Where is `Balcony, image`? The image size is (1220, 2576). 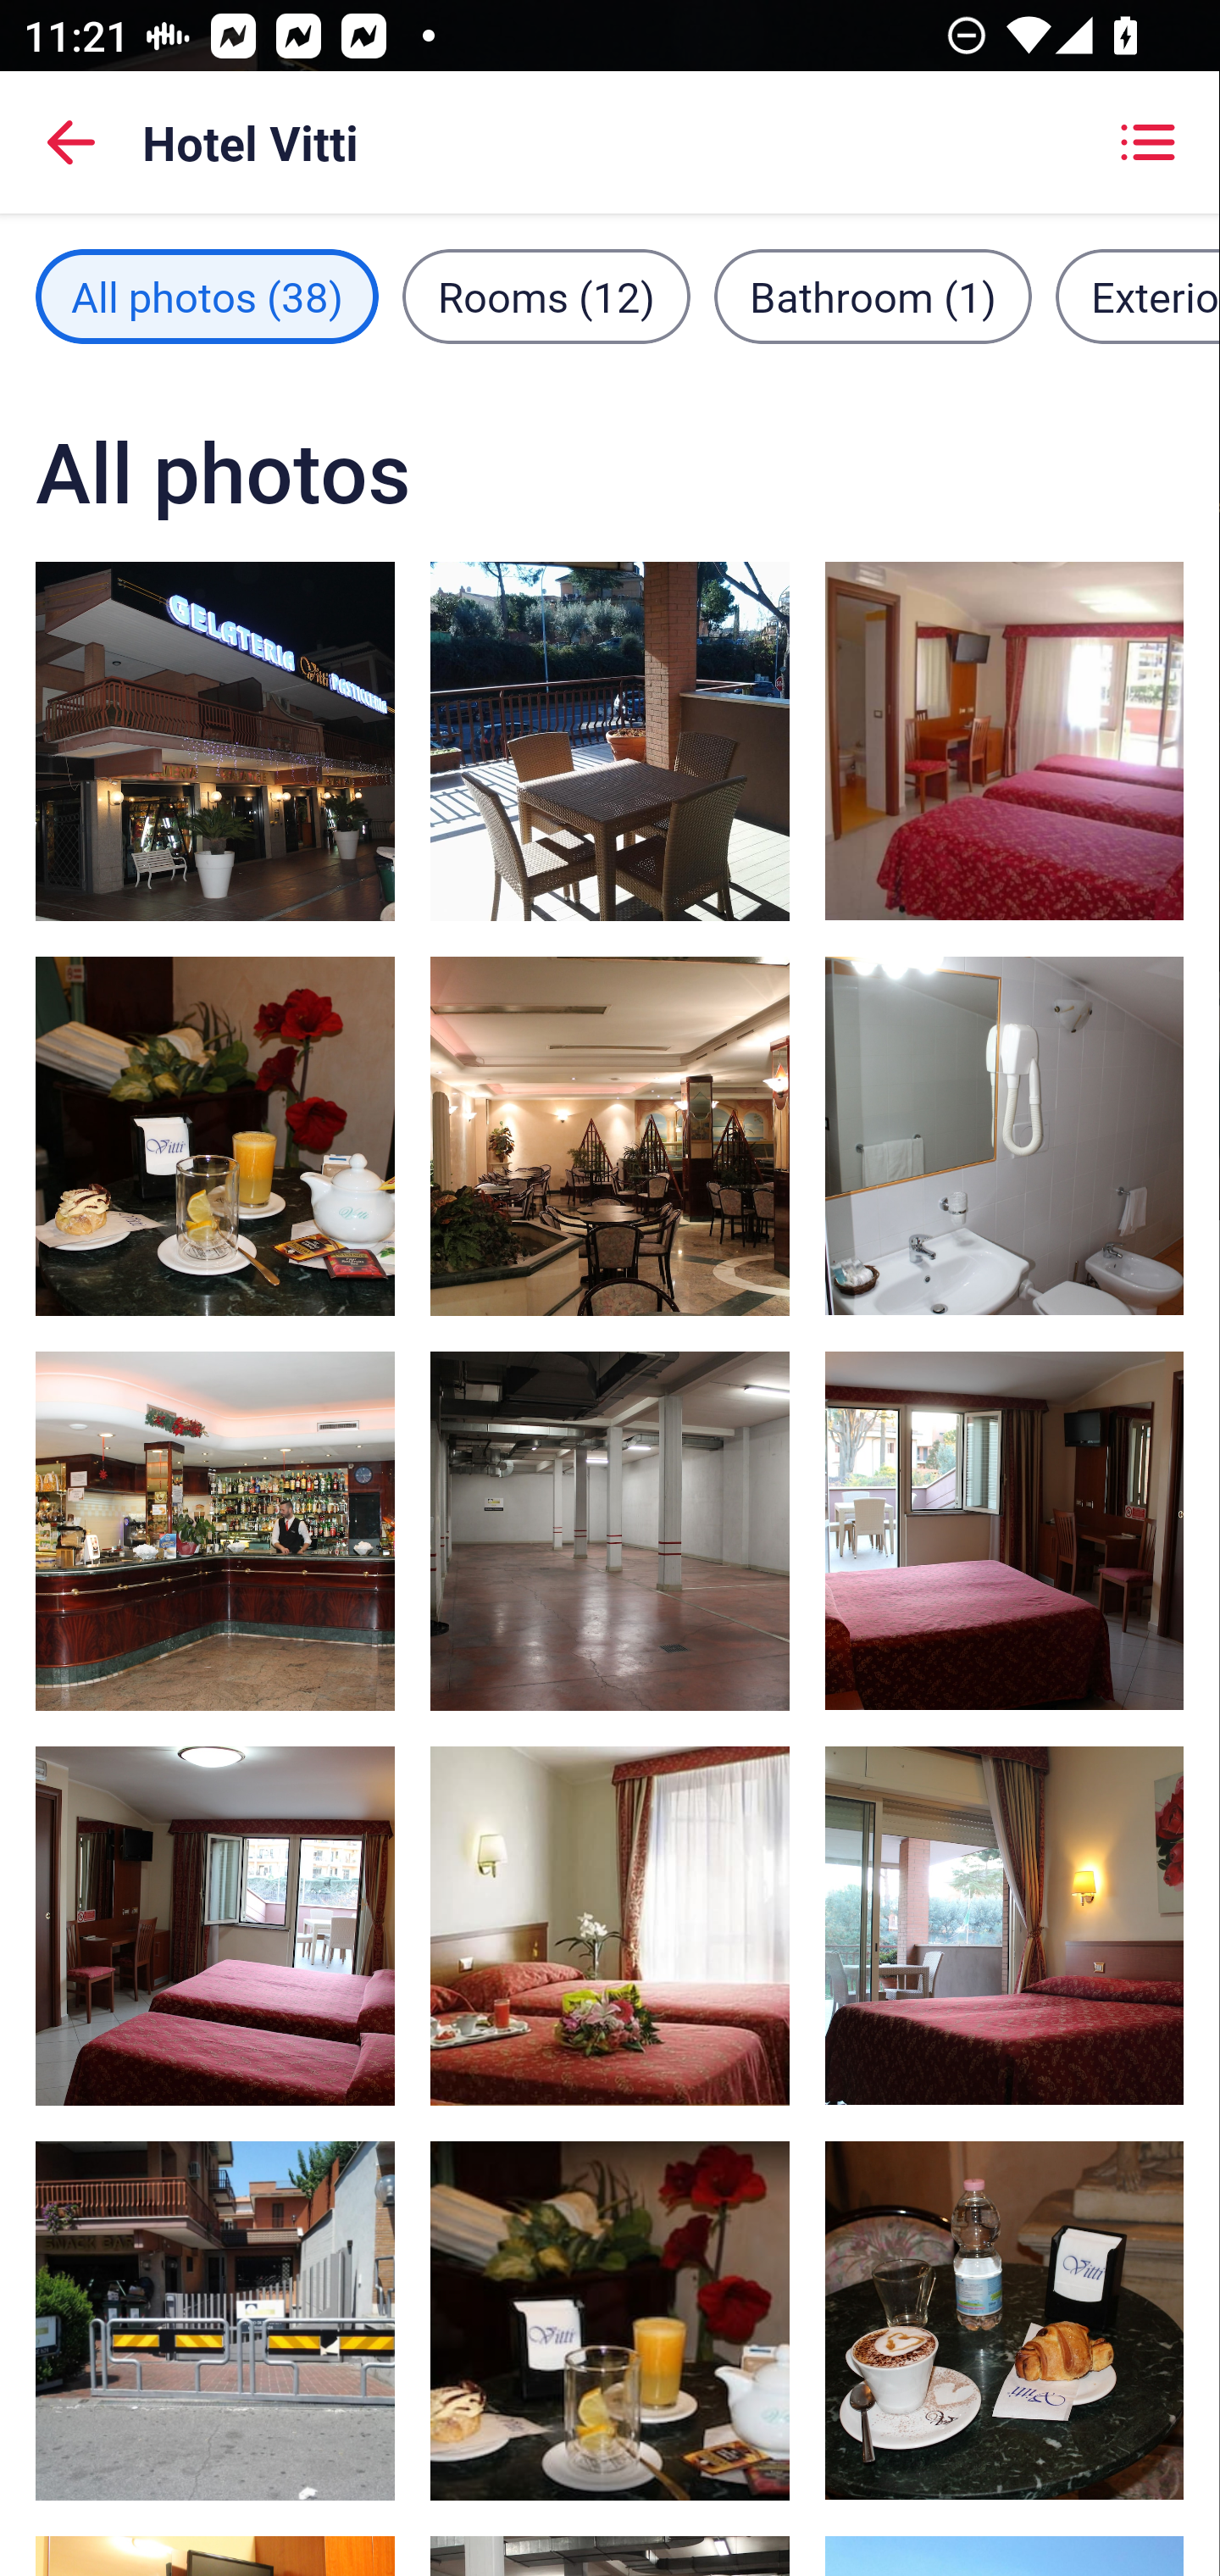 Balcony, image is located at coordinates (610, 741).